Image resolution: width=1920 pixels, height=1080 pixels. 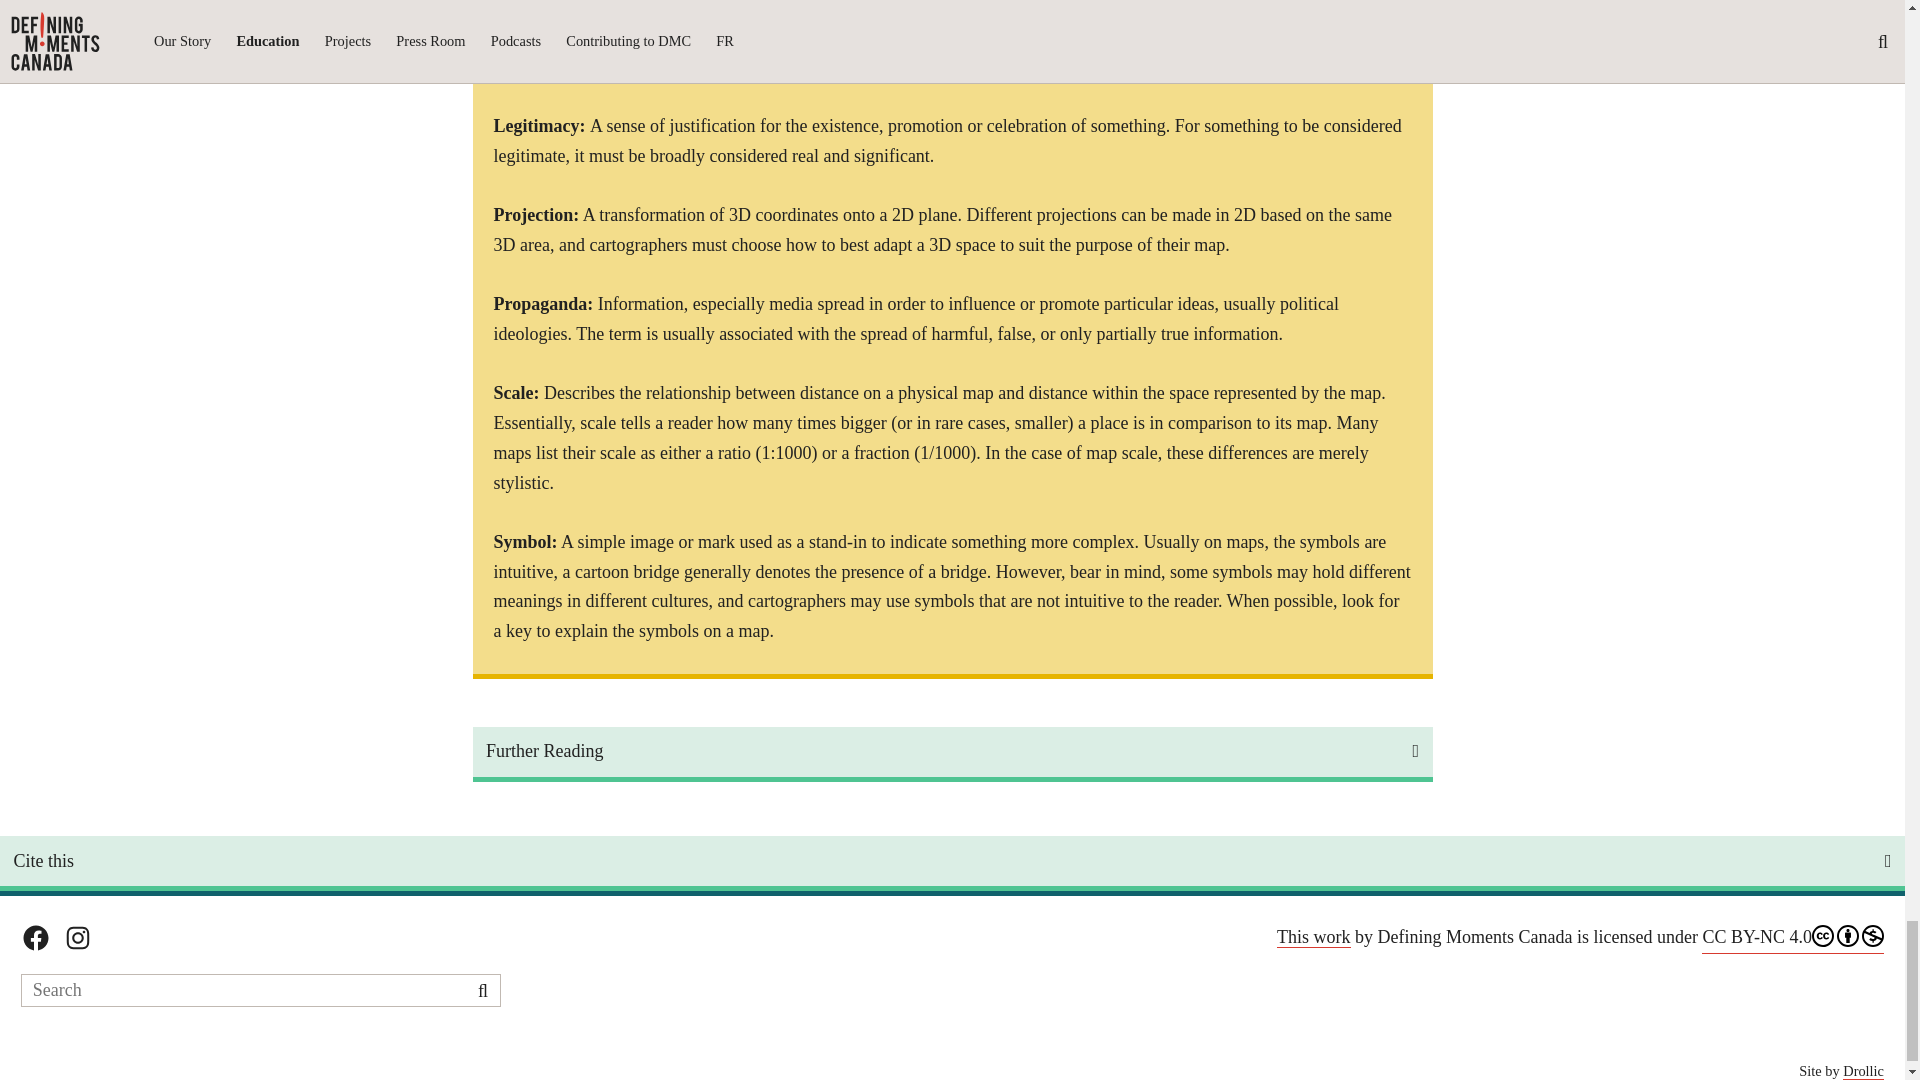 I want to click on Facebook, so click(x=36, y=938).